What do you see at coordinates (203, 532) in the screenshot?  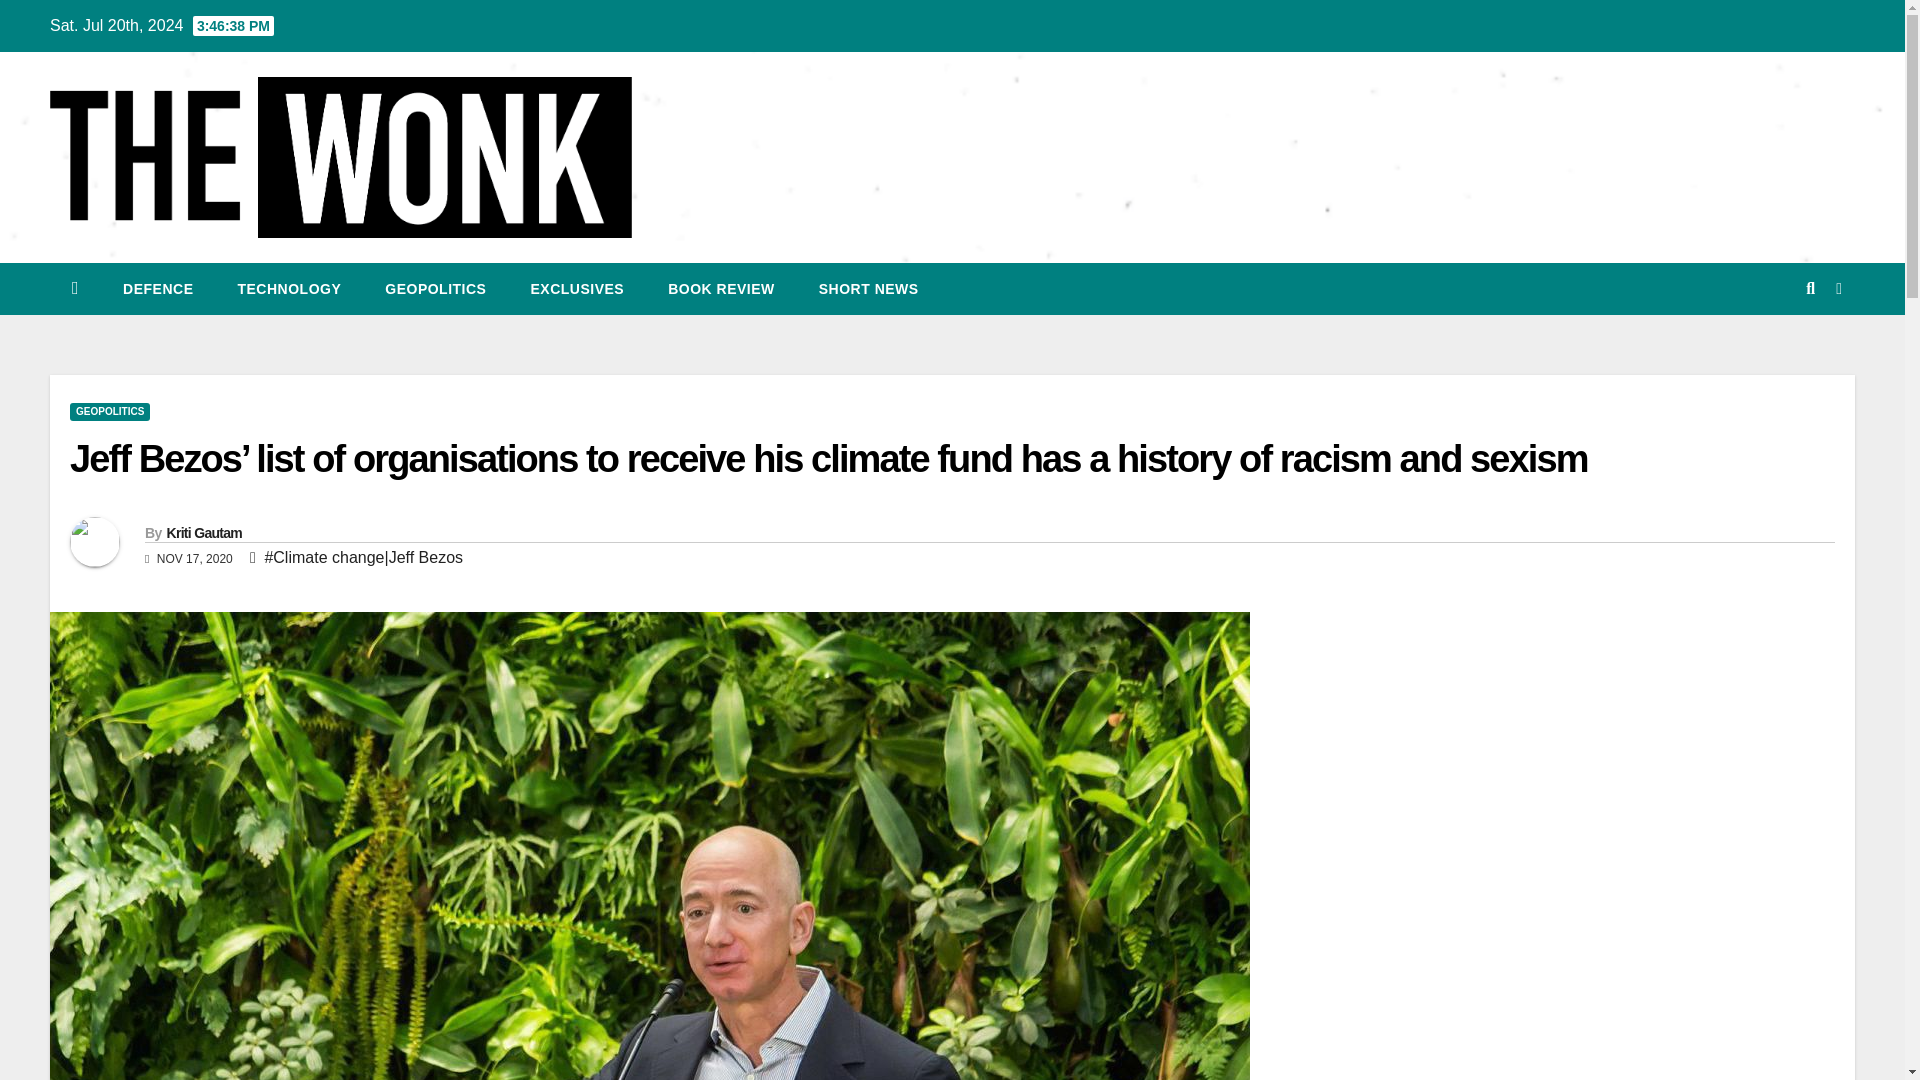 I see `Kriti Gautam` at bounding box center [203, 532].